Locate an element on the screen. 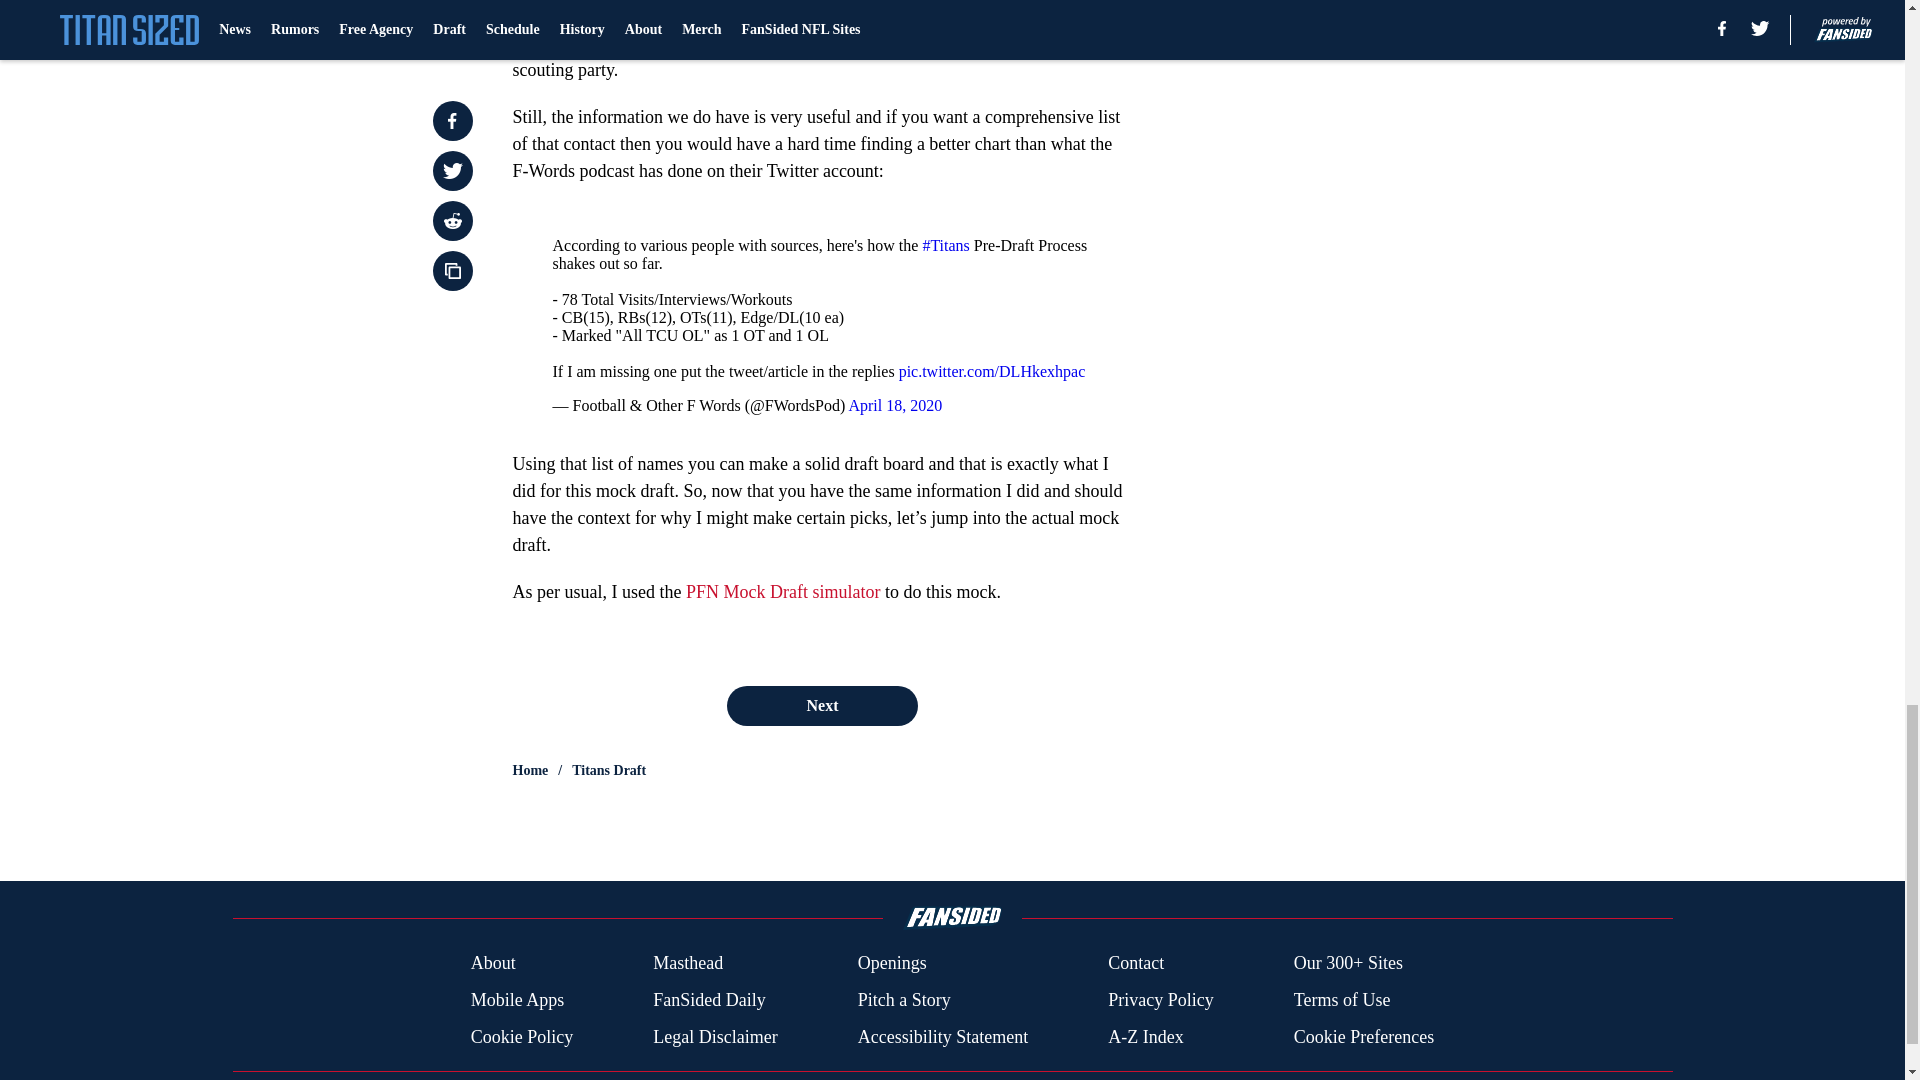 The width and height of the screenshot is (1920, 1080). Home is located at coordinates (530, 770).